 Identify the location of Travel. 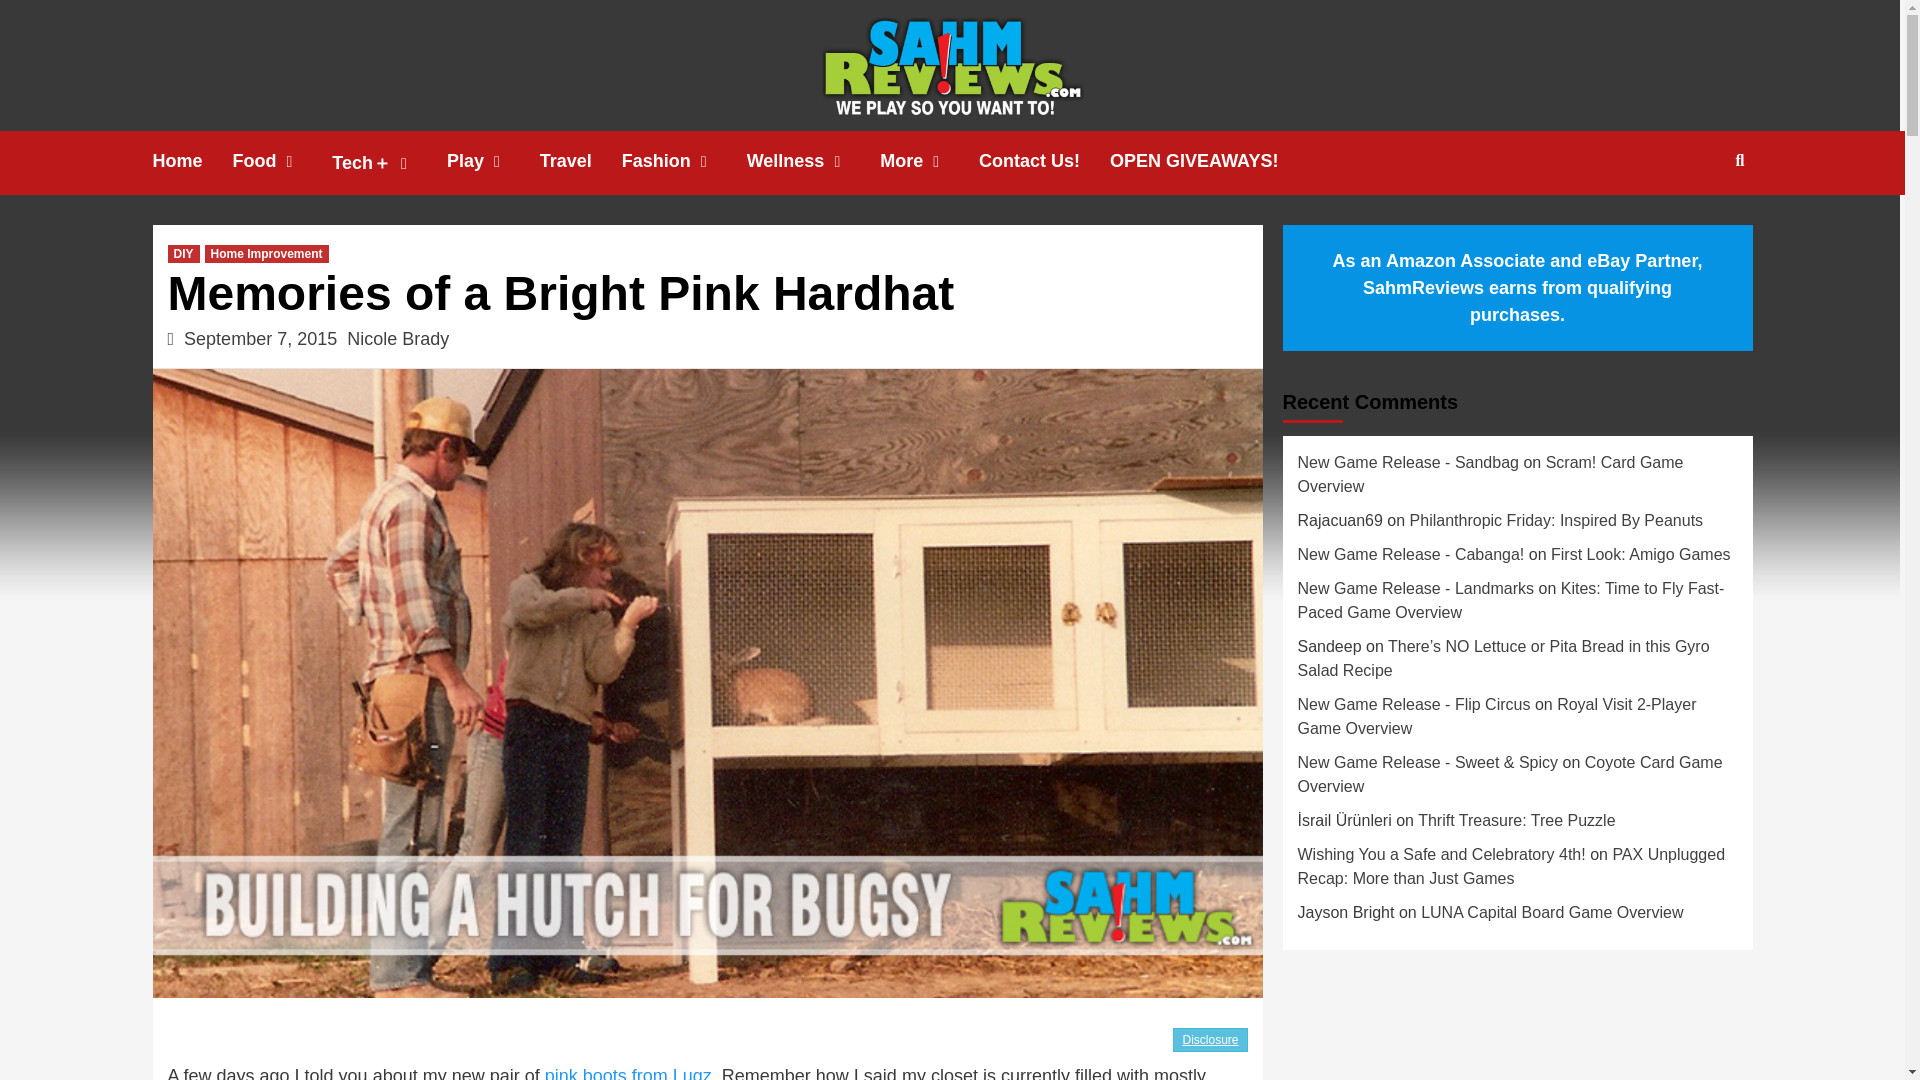
(580, 161).